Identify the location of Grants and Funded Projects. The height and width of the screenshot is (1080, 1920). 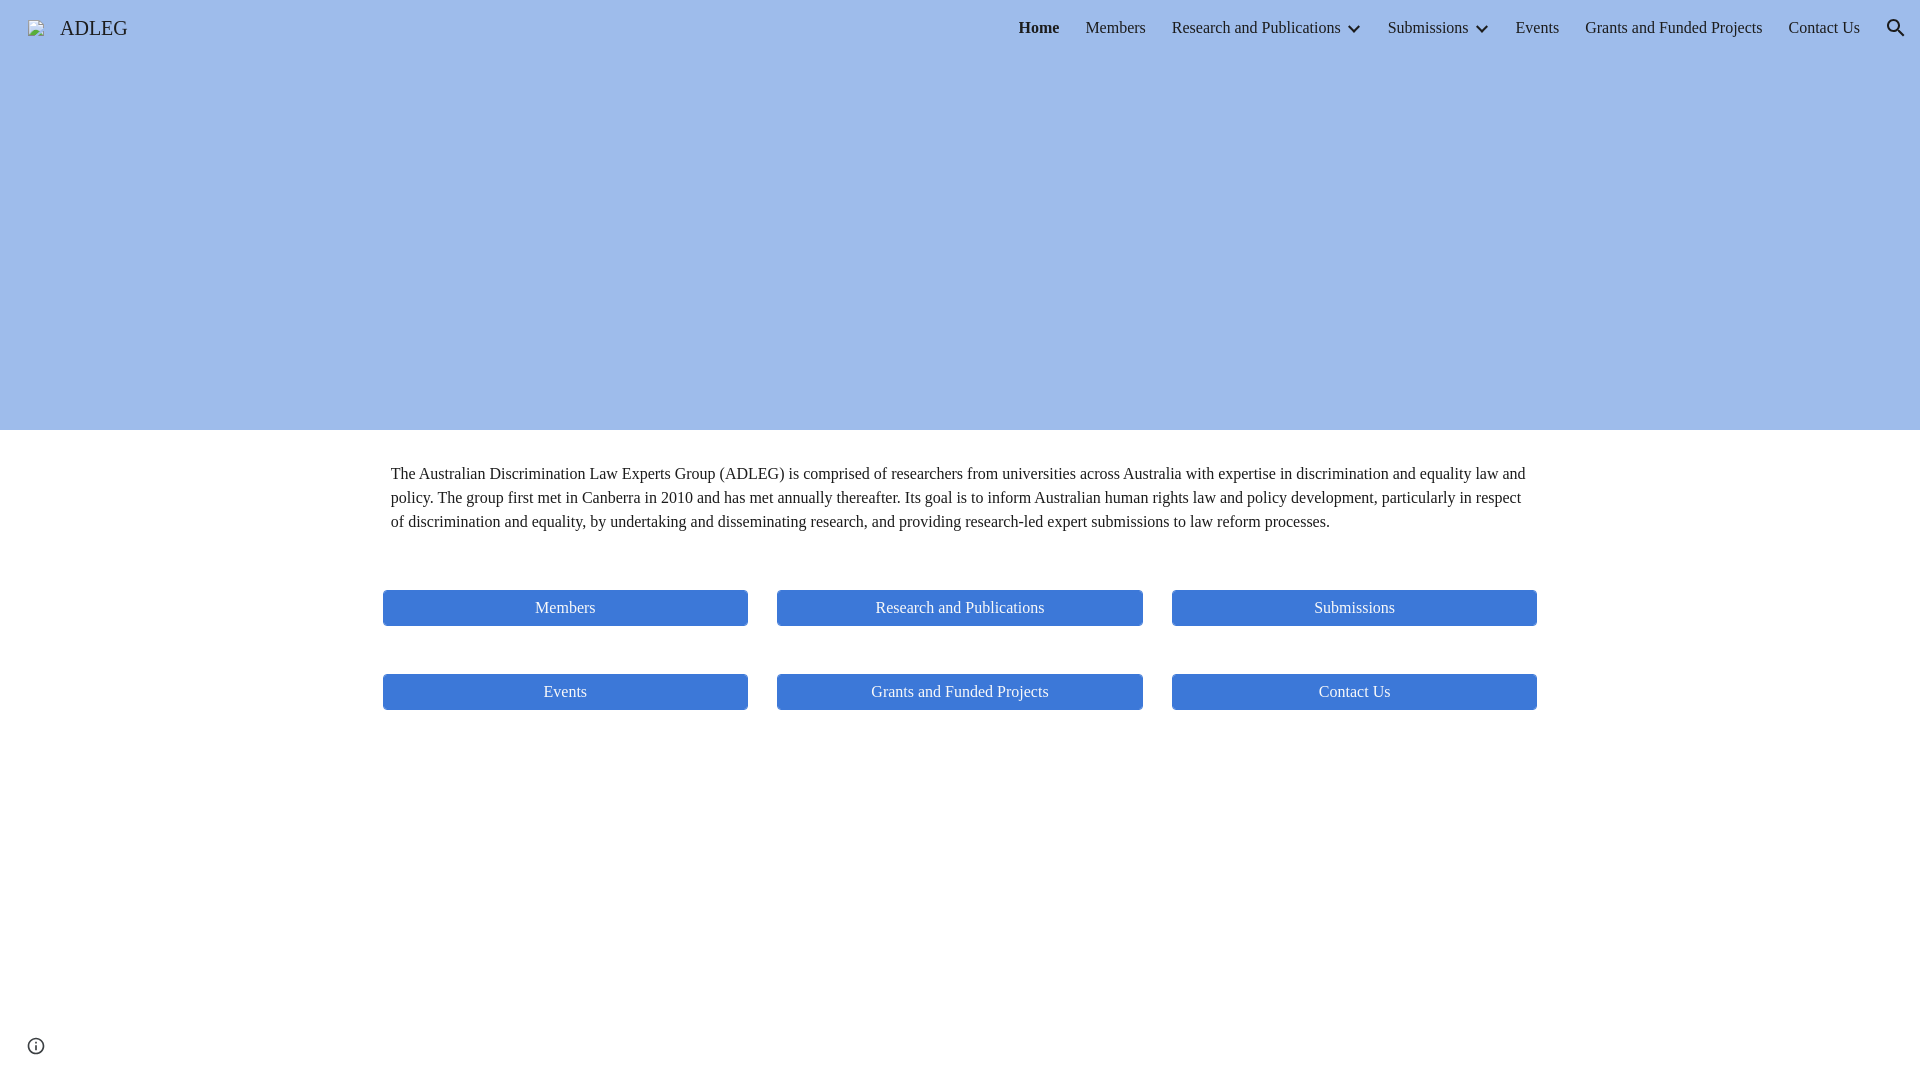
(1674, 28).